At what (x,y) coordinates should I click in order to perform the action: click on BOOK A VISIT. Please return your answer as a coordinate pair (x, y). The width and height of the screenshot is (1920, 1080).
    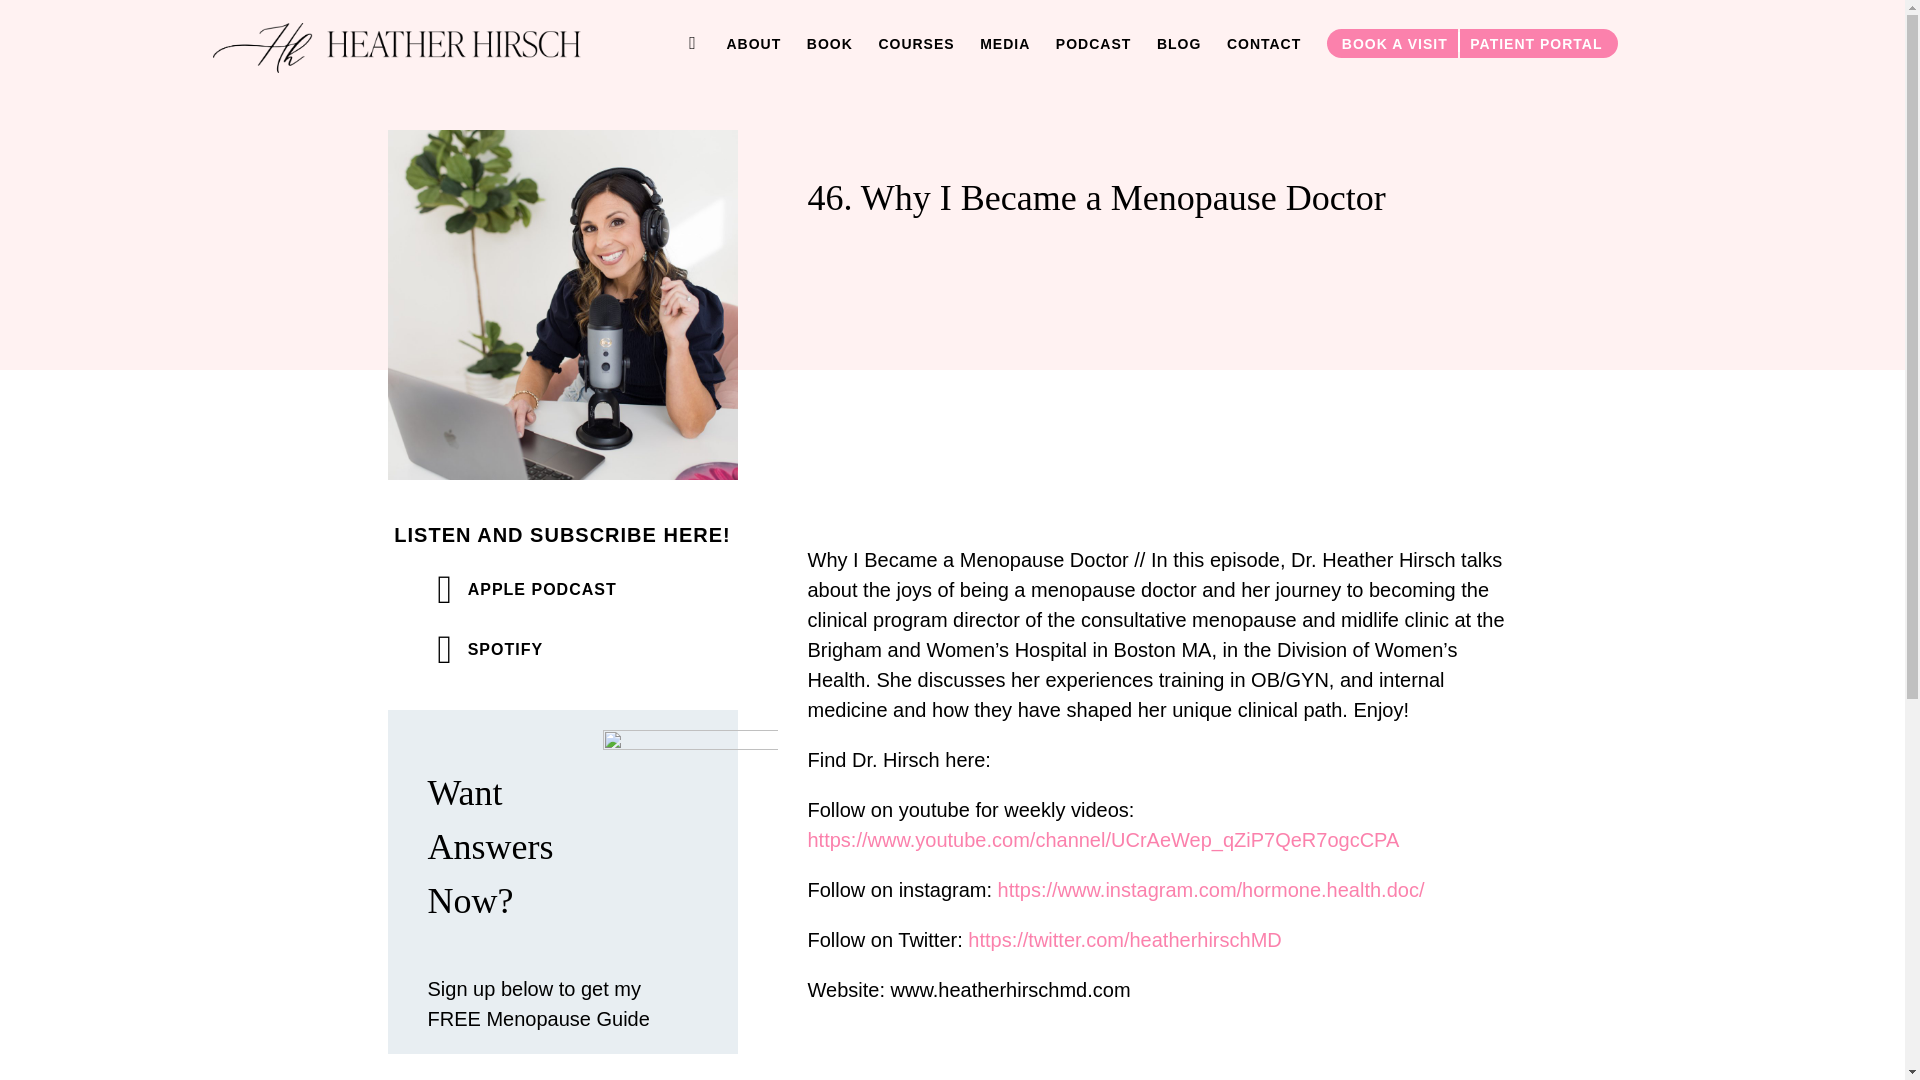
    Looking at the image, I should click on (1392, 44).